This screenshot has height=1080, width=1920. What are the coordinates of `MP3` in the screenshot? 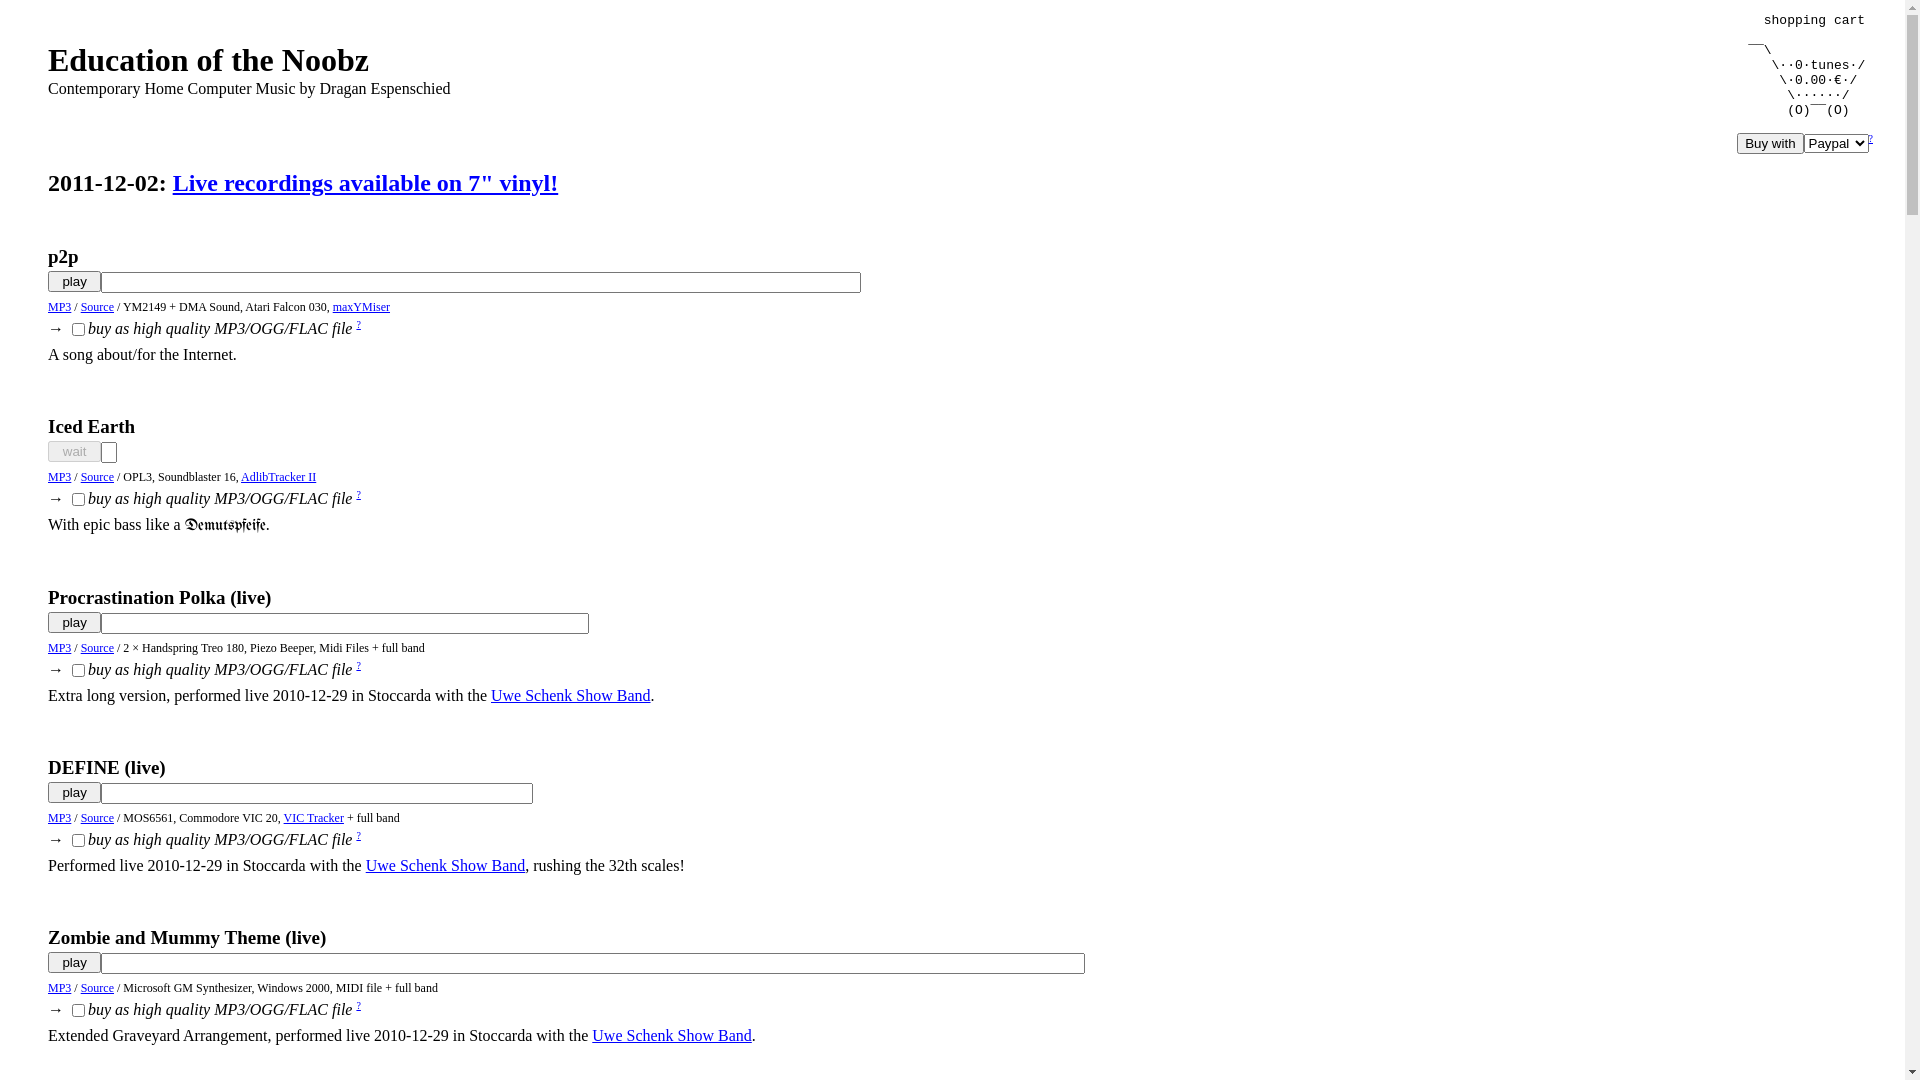 It's located at (60, 648).